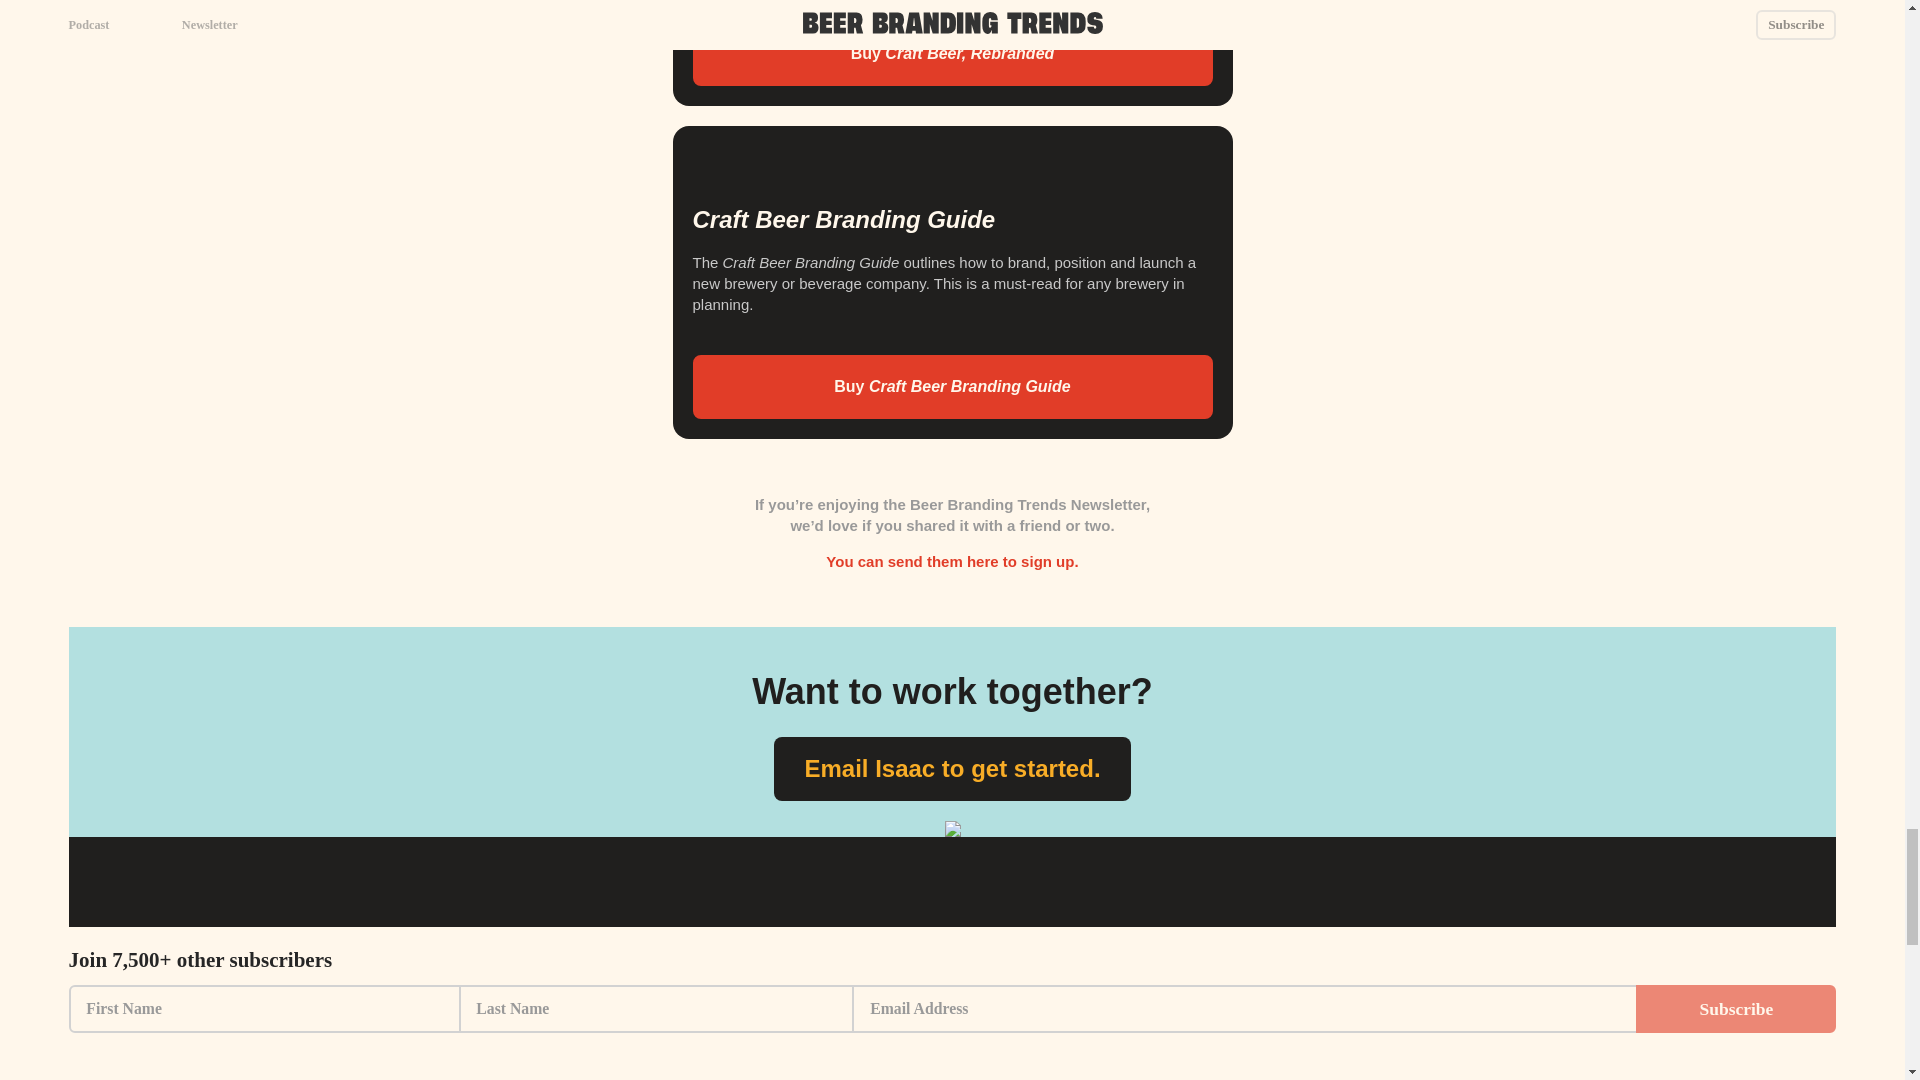 The height and width of the screenshot is (1080, 1920). Describe the element at coordinates (951, 561) in the screenshot. I see `You can send them here to sign up.` at that location.